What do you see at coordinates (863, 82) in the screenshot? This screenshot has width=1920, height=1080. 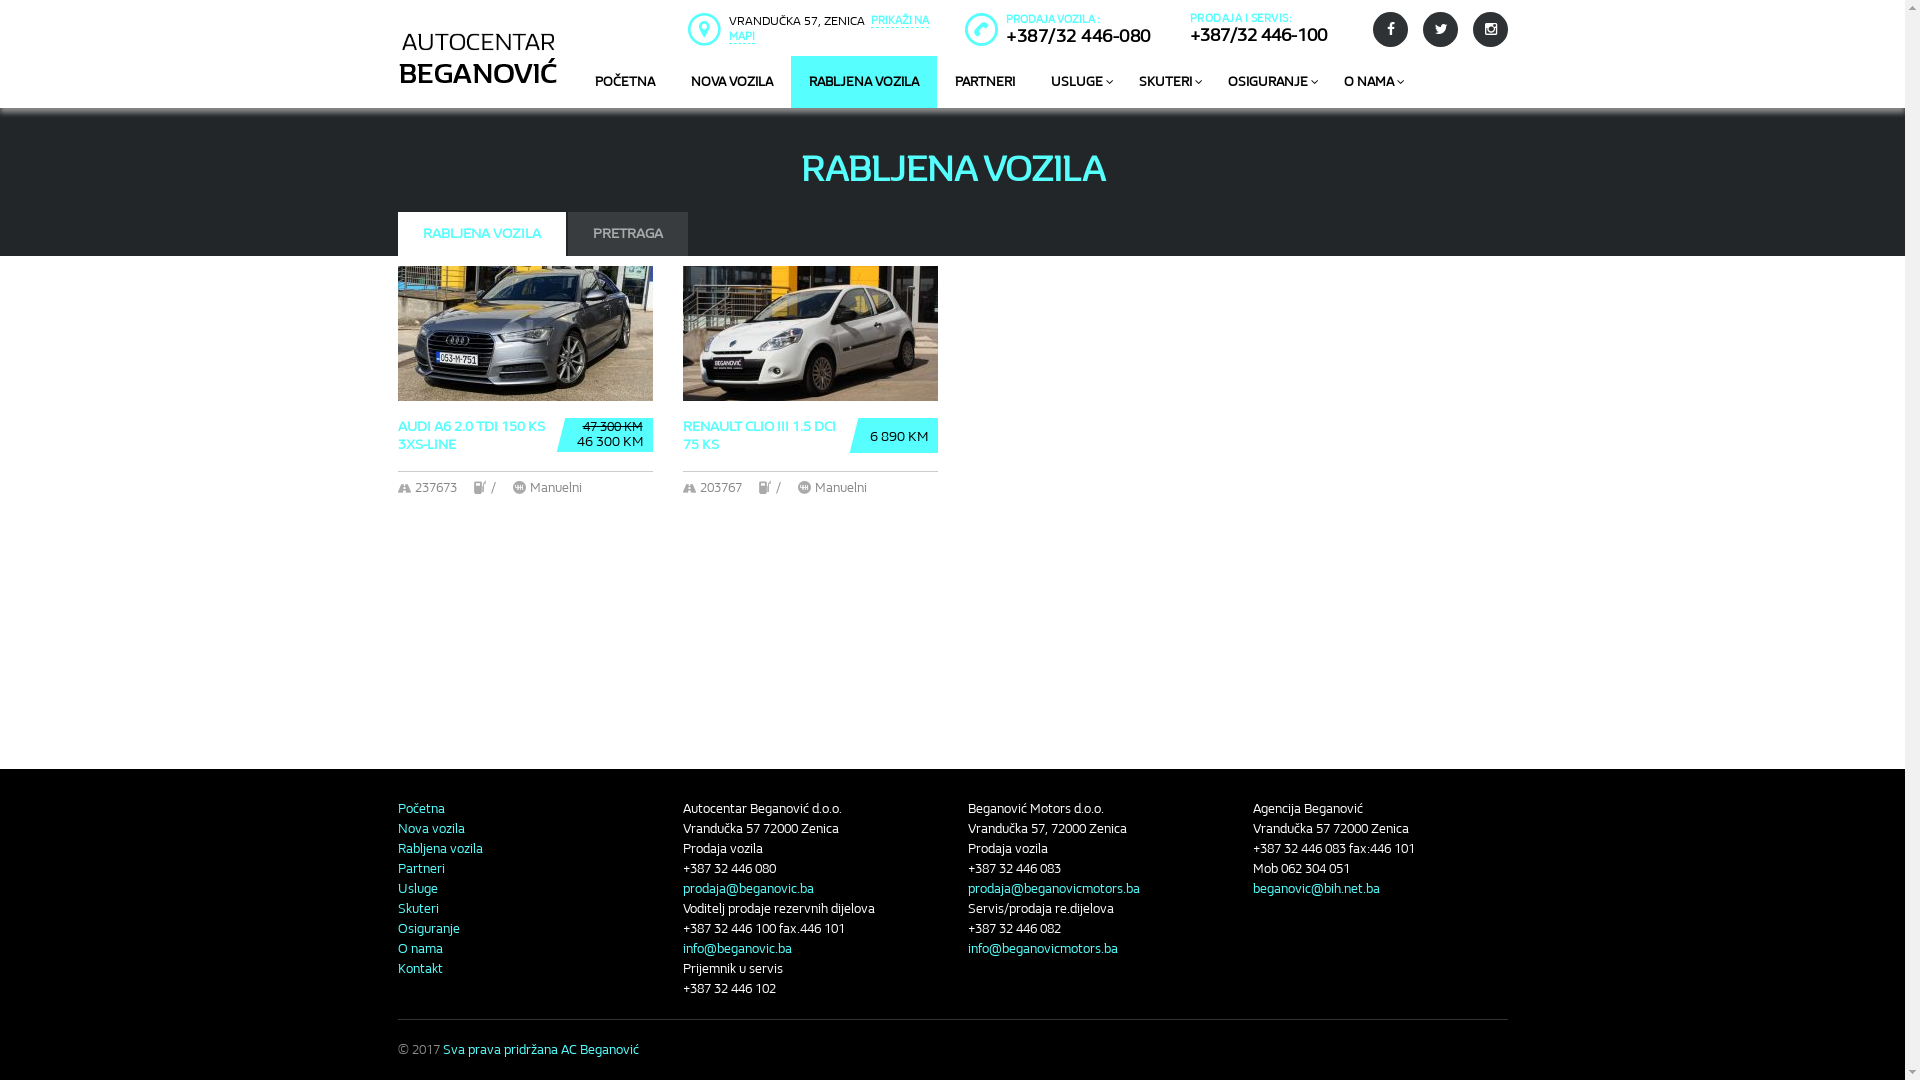 I see `RABLJENA VOZILA` at bounding box center [863, 82].